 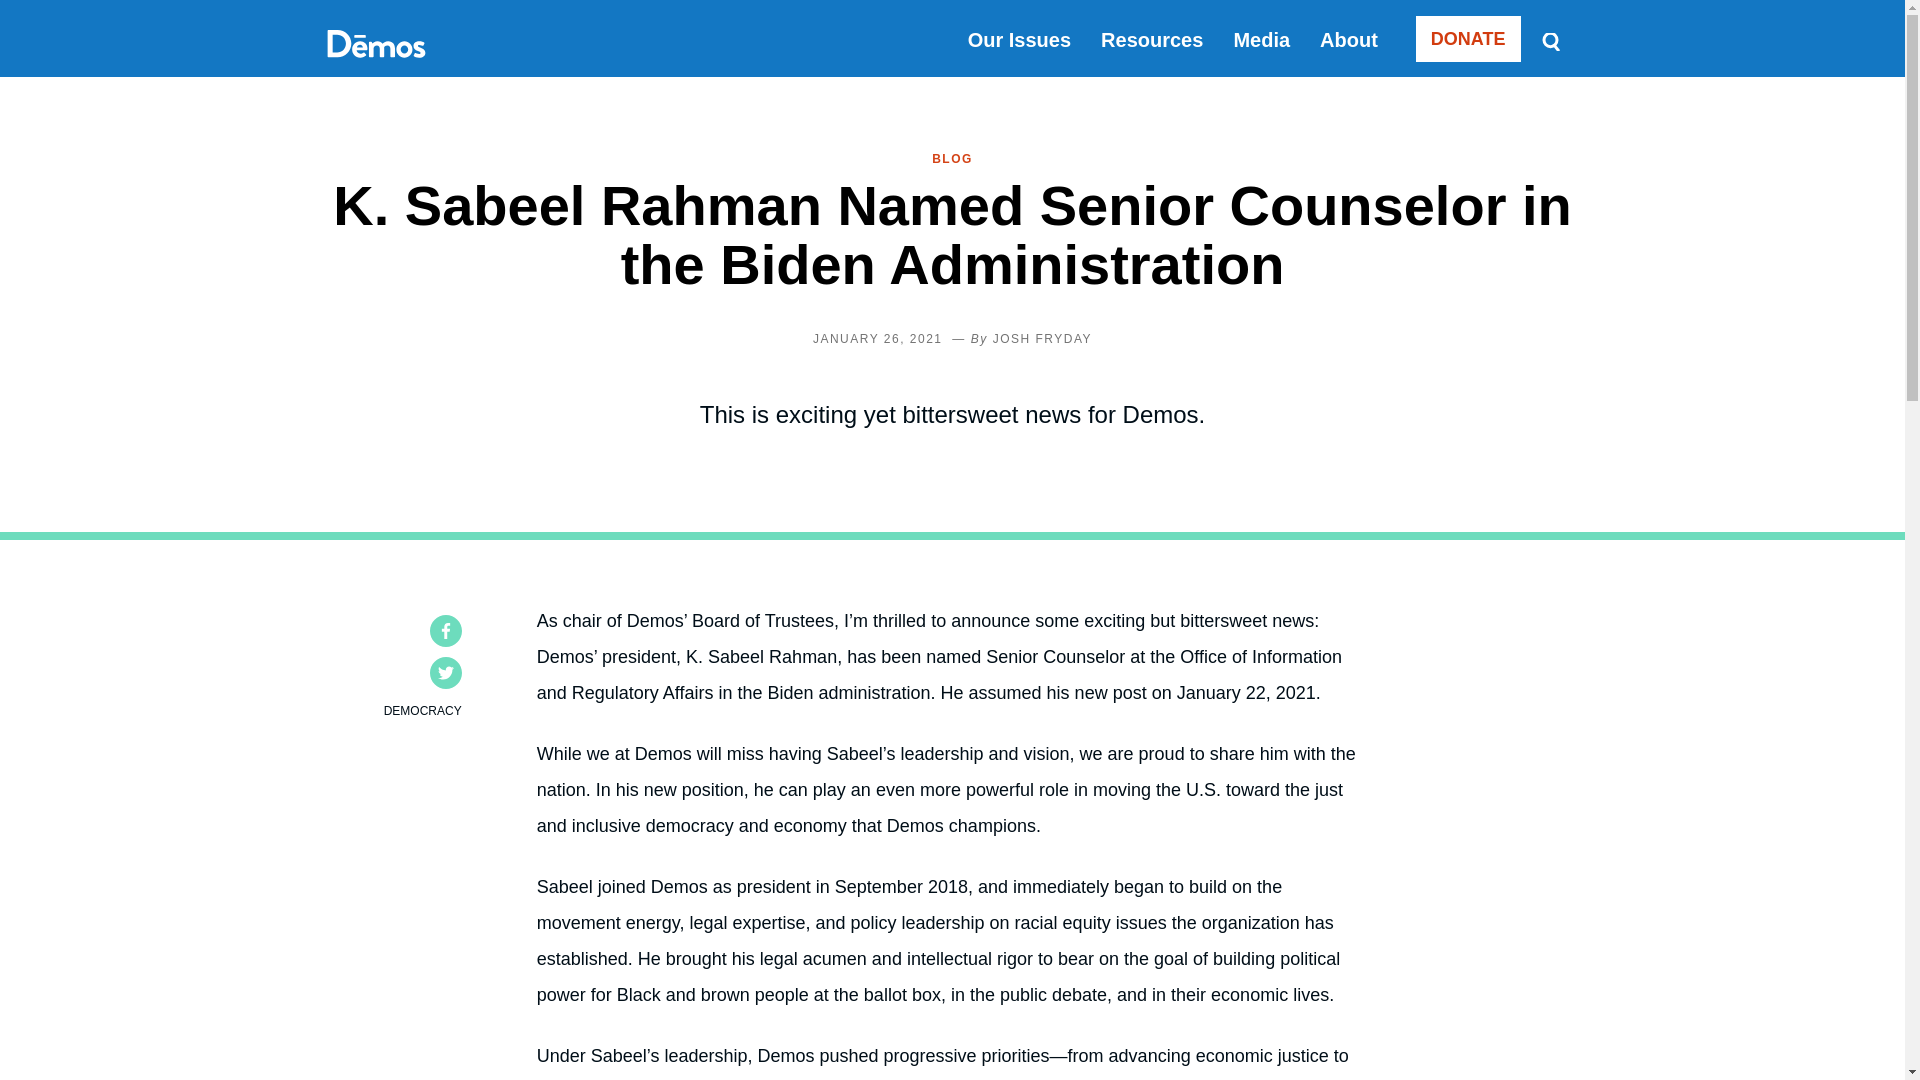 What do you see at coordinates (423, 711) in the screenshot?
I see `DEMOCRACY` at bounding box center [423, 711].